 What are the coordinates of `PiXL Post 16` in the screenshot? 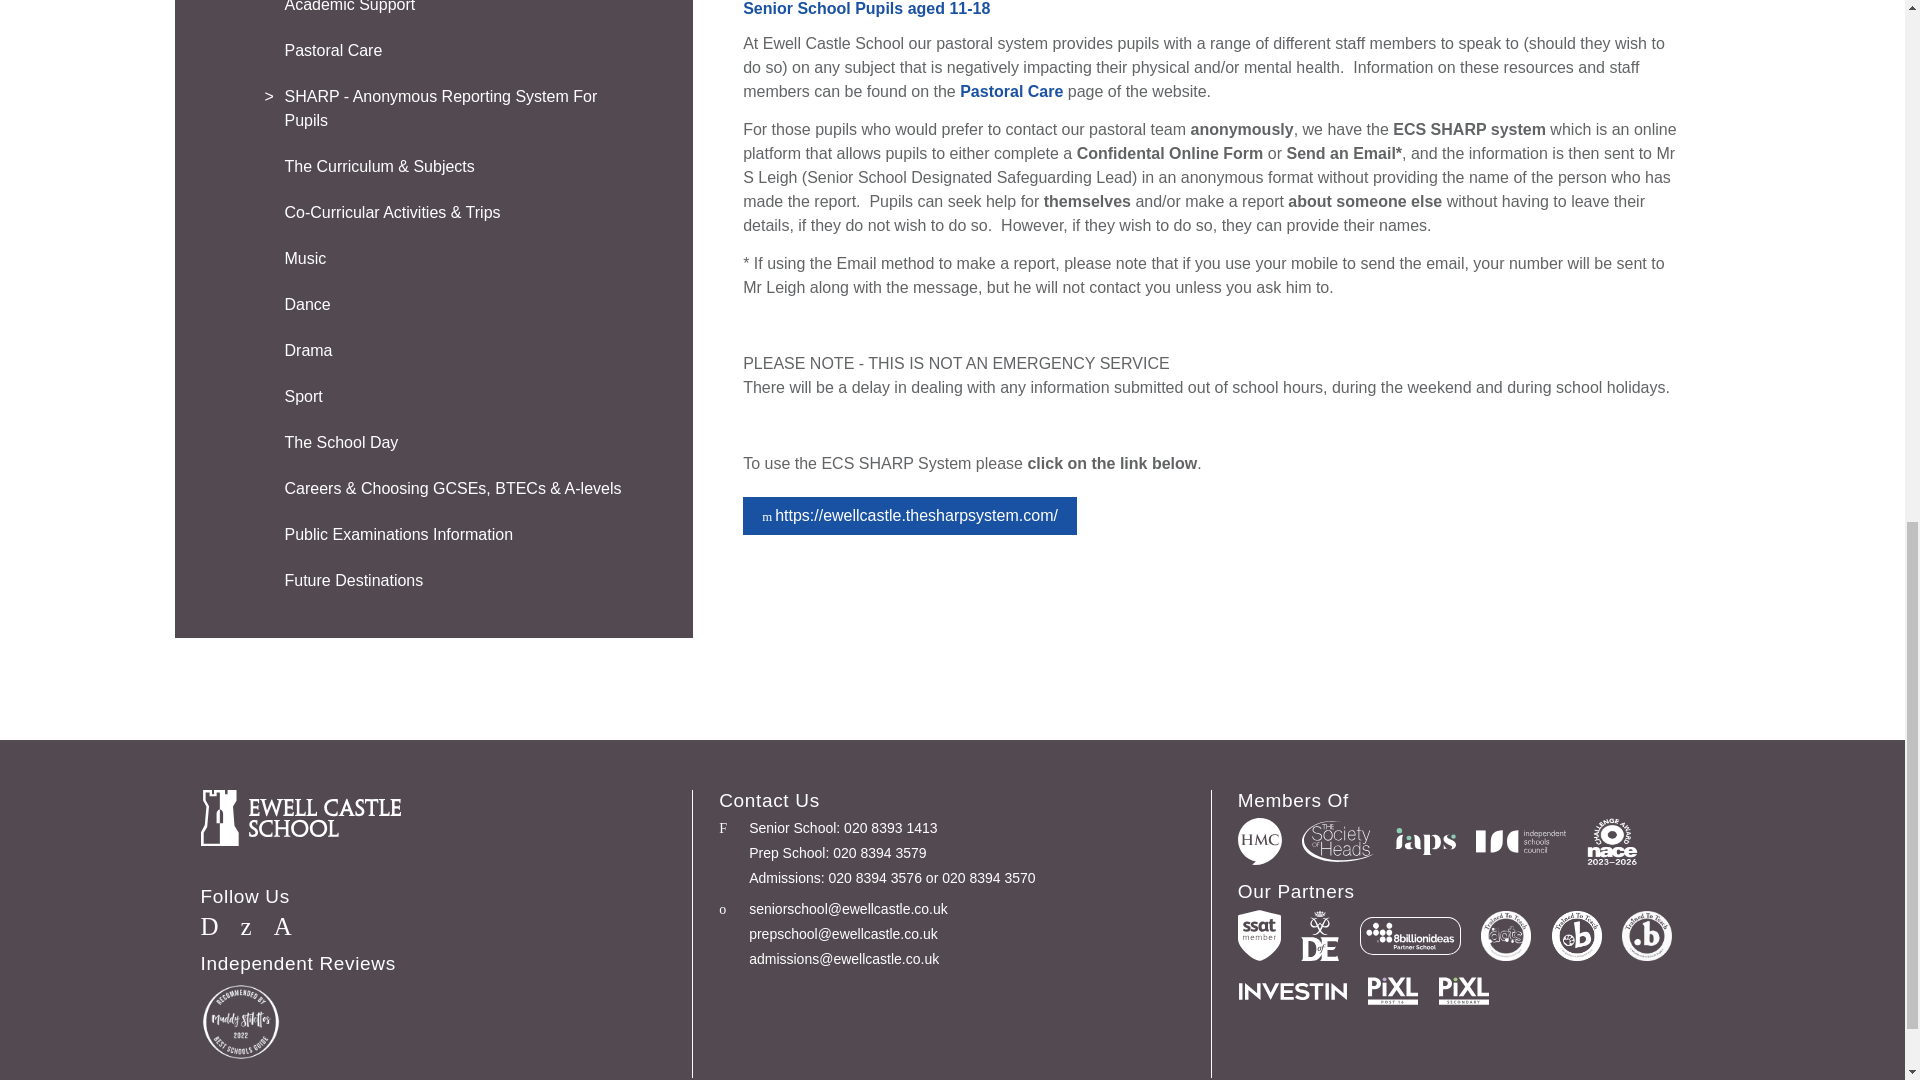 It's located at (1392, 991).